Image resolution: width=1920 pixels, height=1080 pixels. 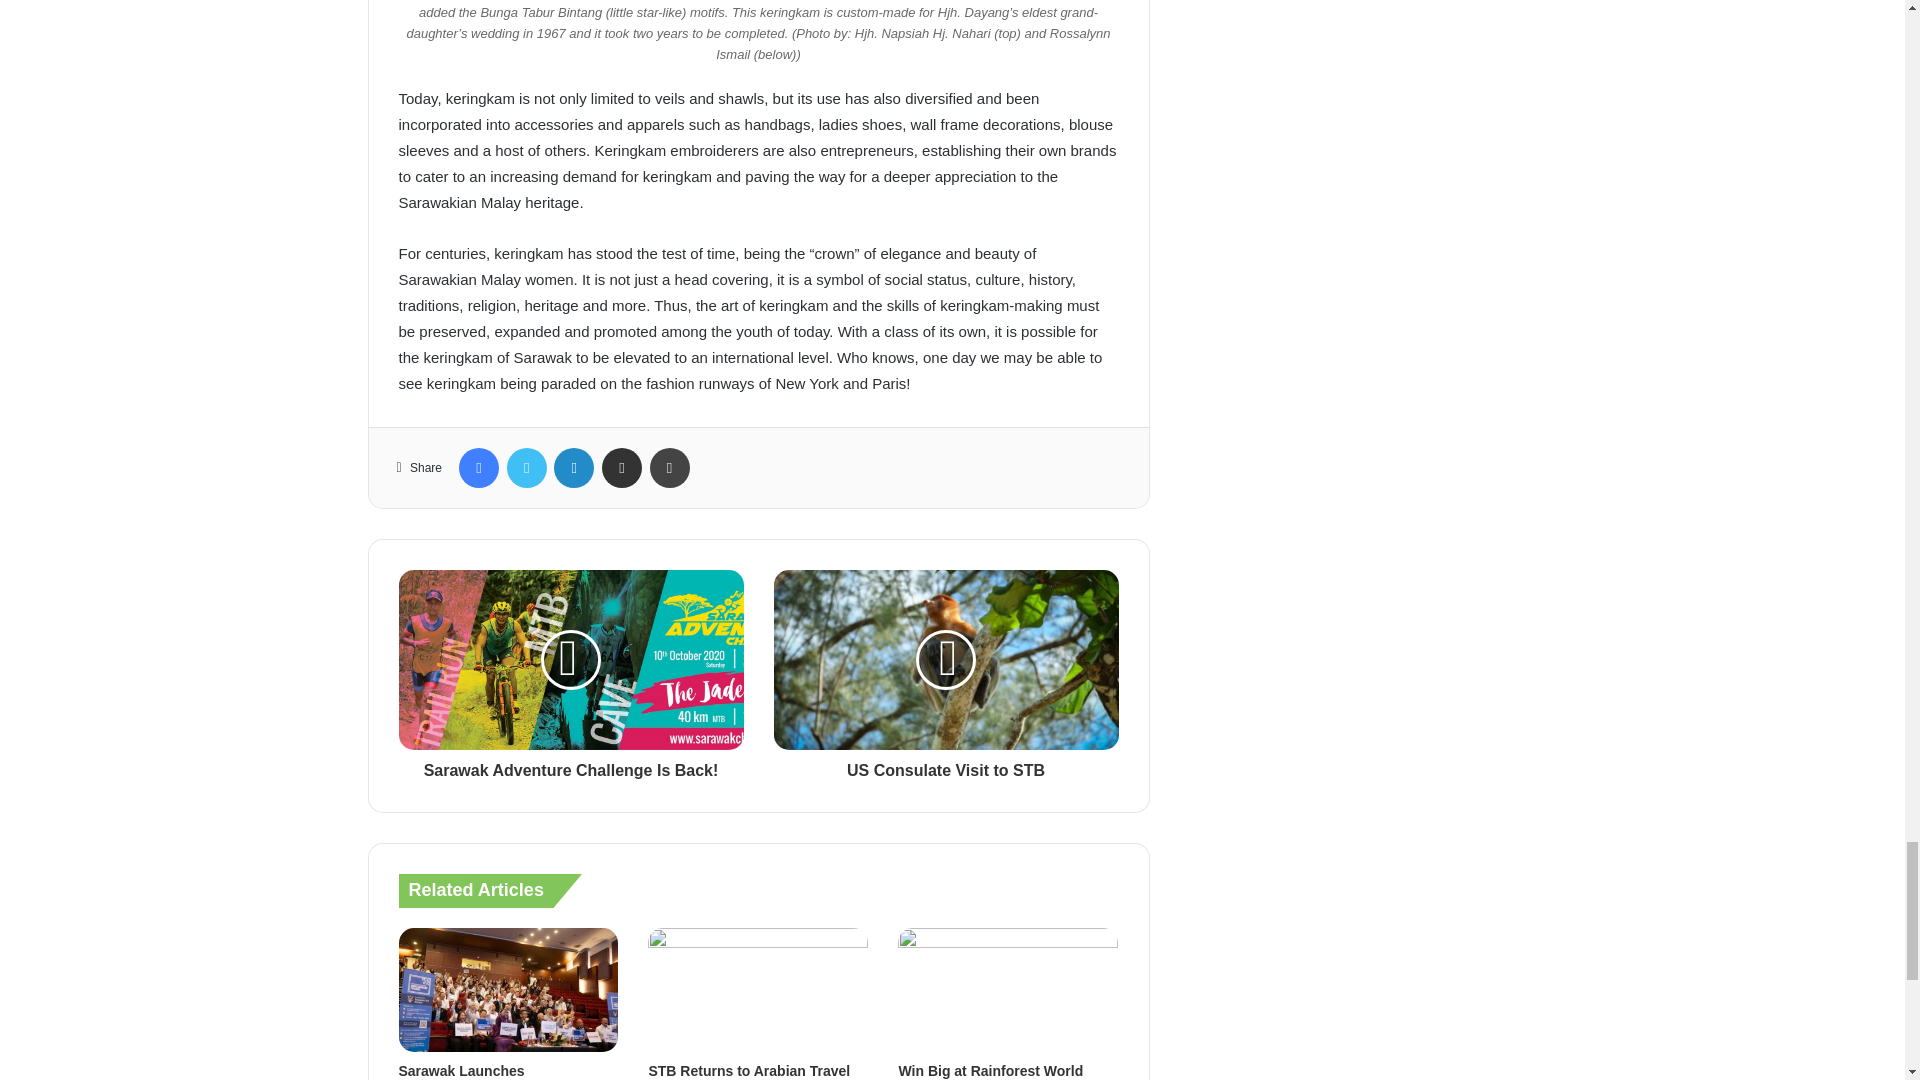 What do you see at coordinates (946, 765) in the screenshot?
I see `US Consulate Visit to STB` at bounding box center [946, 765].